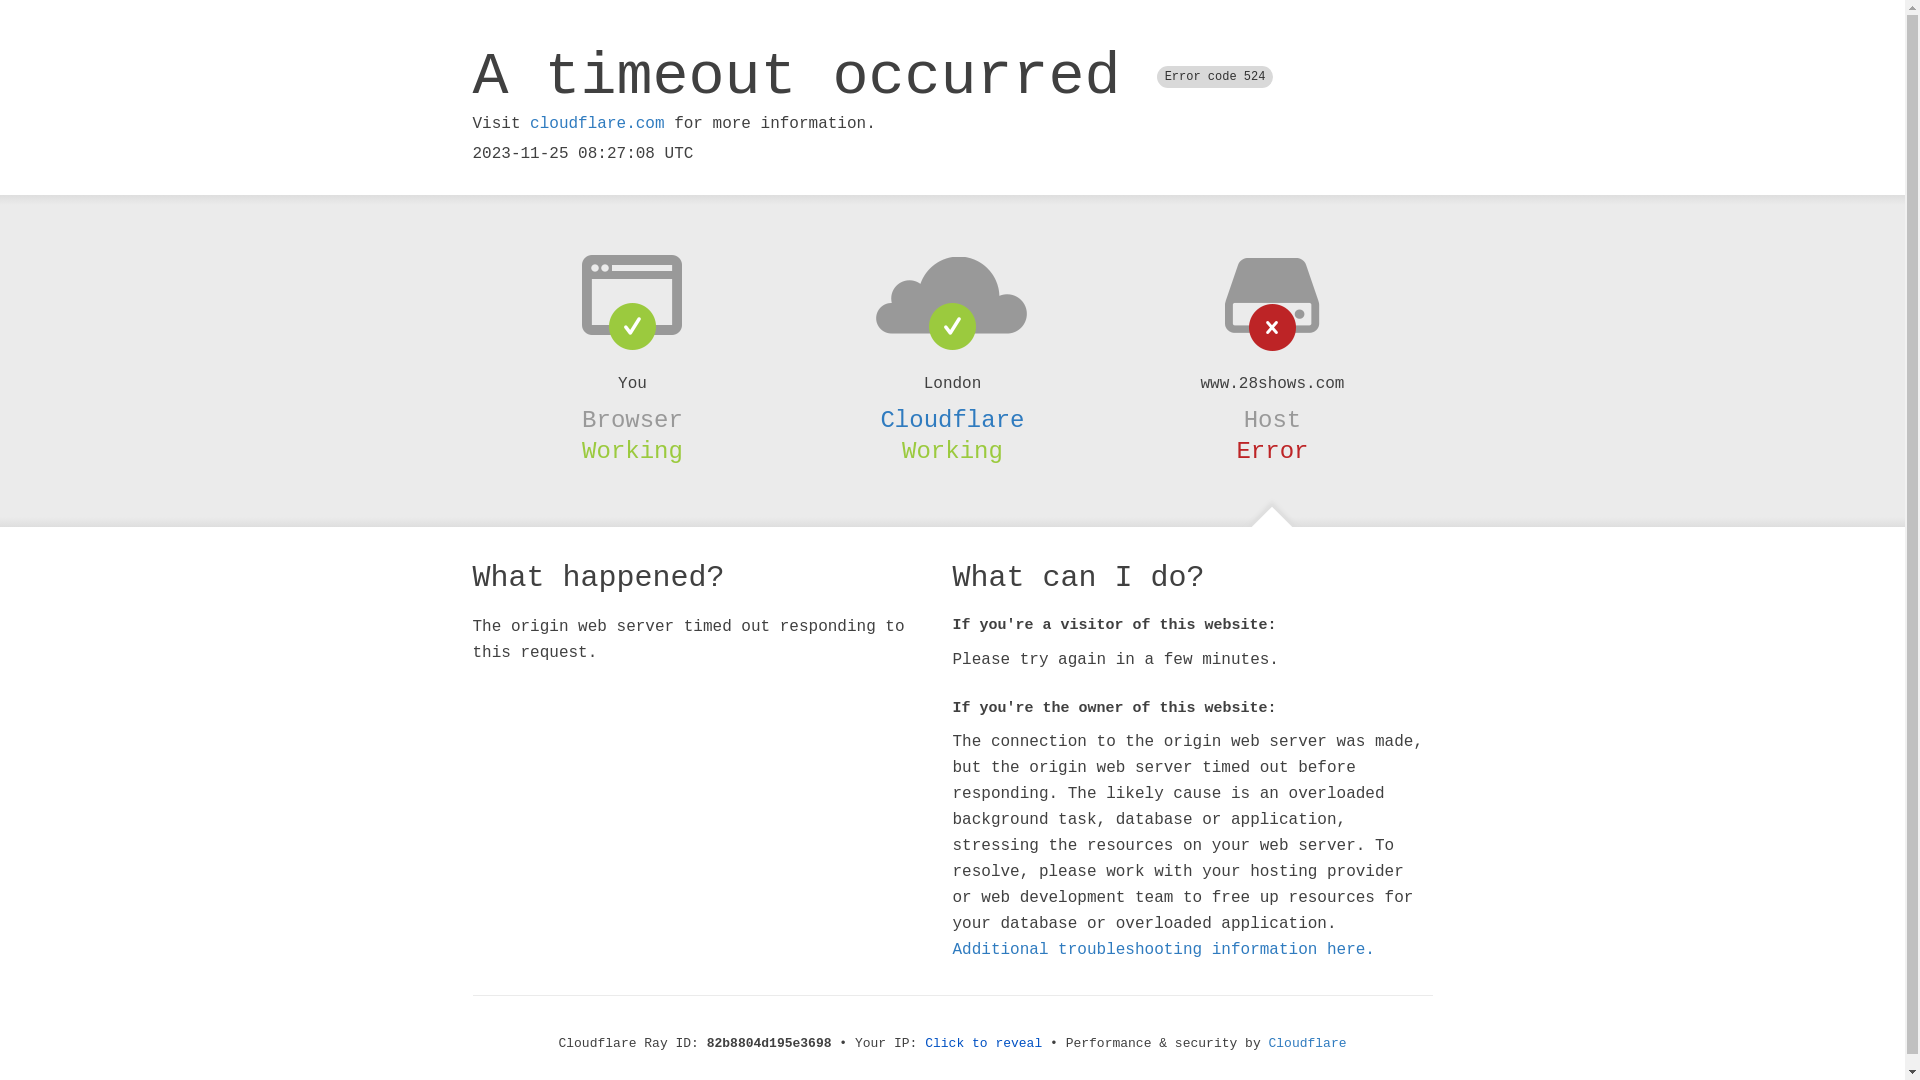 The height and width of the screenshot is (1080, 1920). Describe the element at coordinates (1163, 950) in the screenshot. I see `Additional troubleshooting information here.` at that location.